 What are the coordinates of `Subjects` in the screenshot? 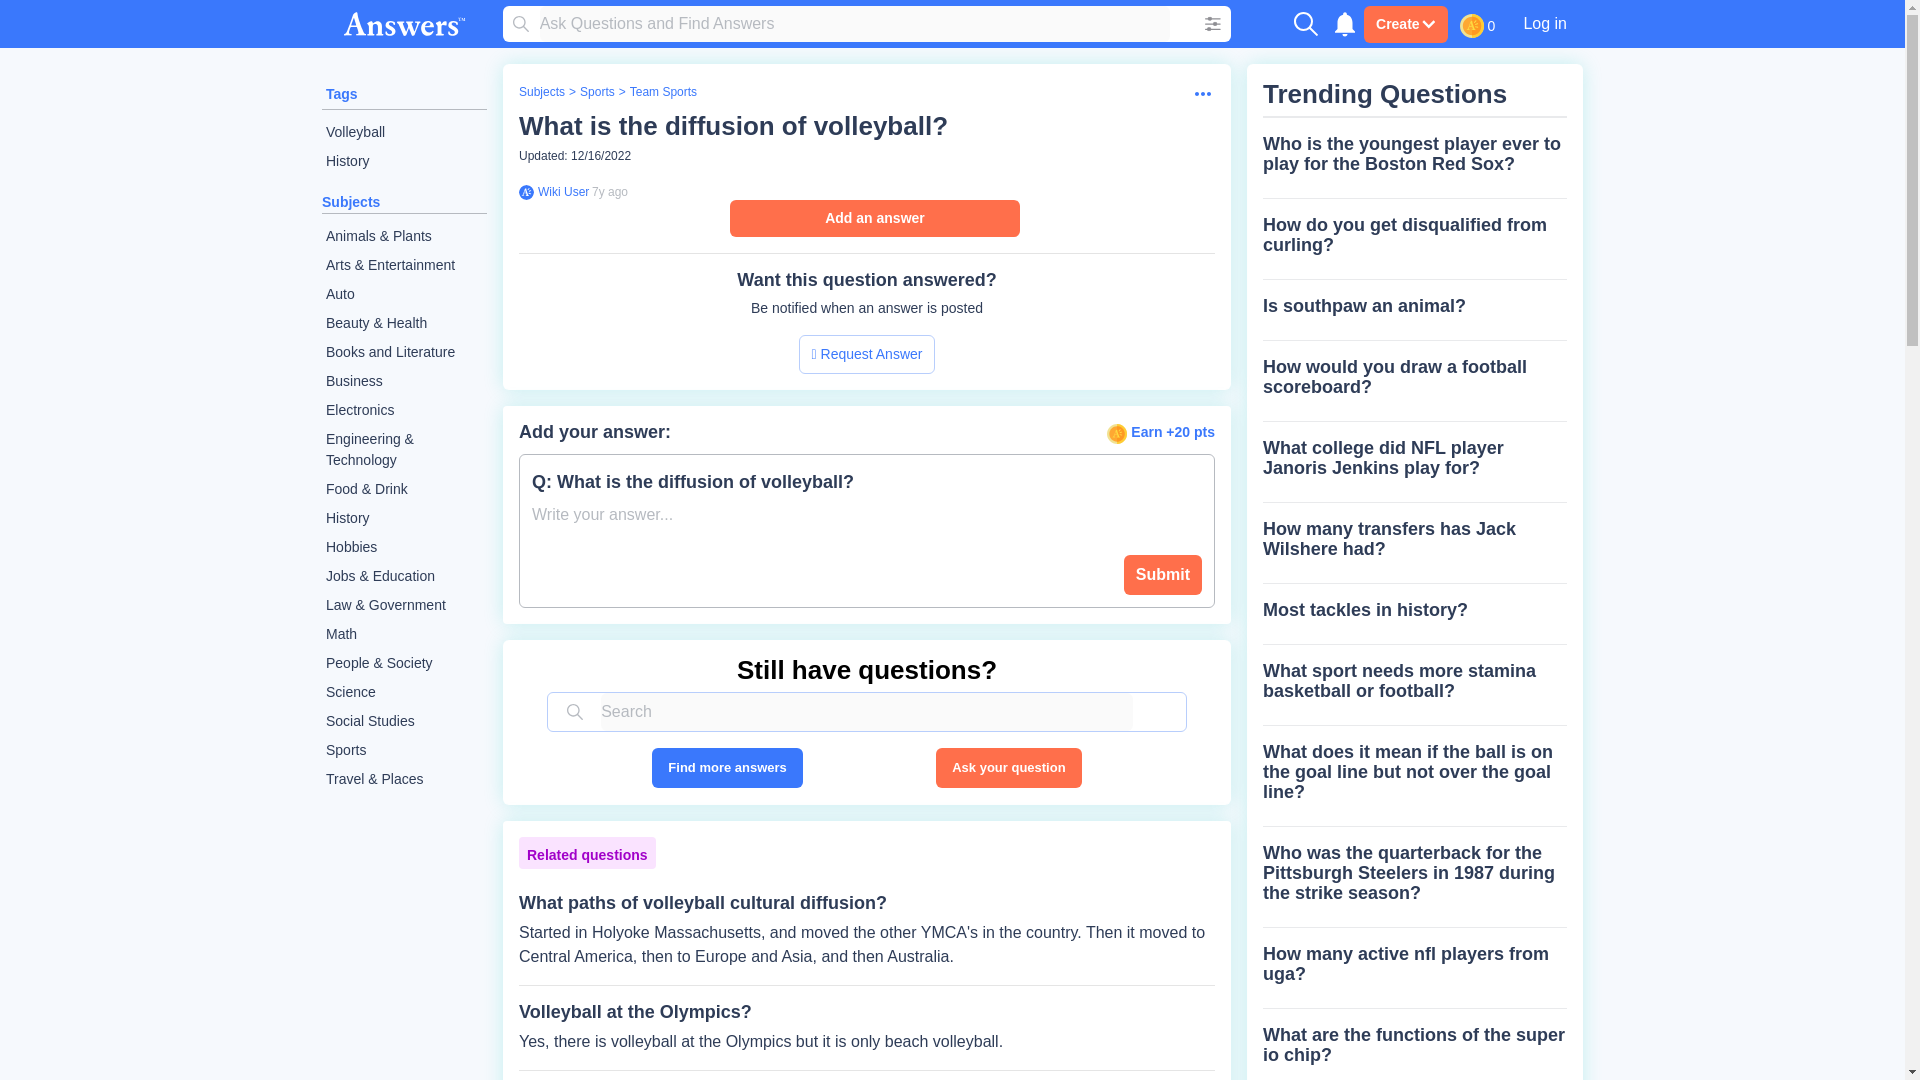 It's located at (541, 92).